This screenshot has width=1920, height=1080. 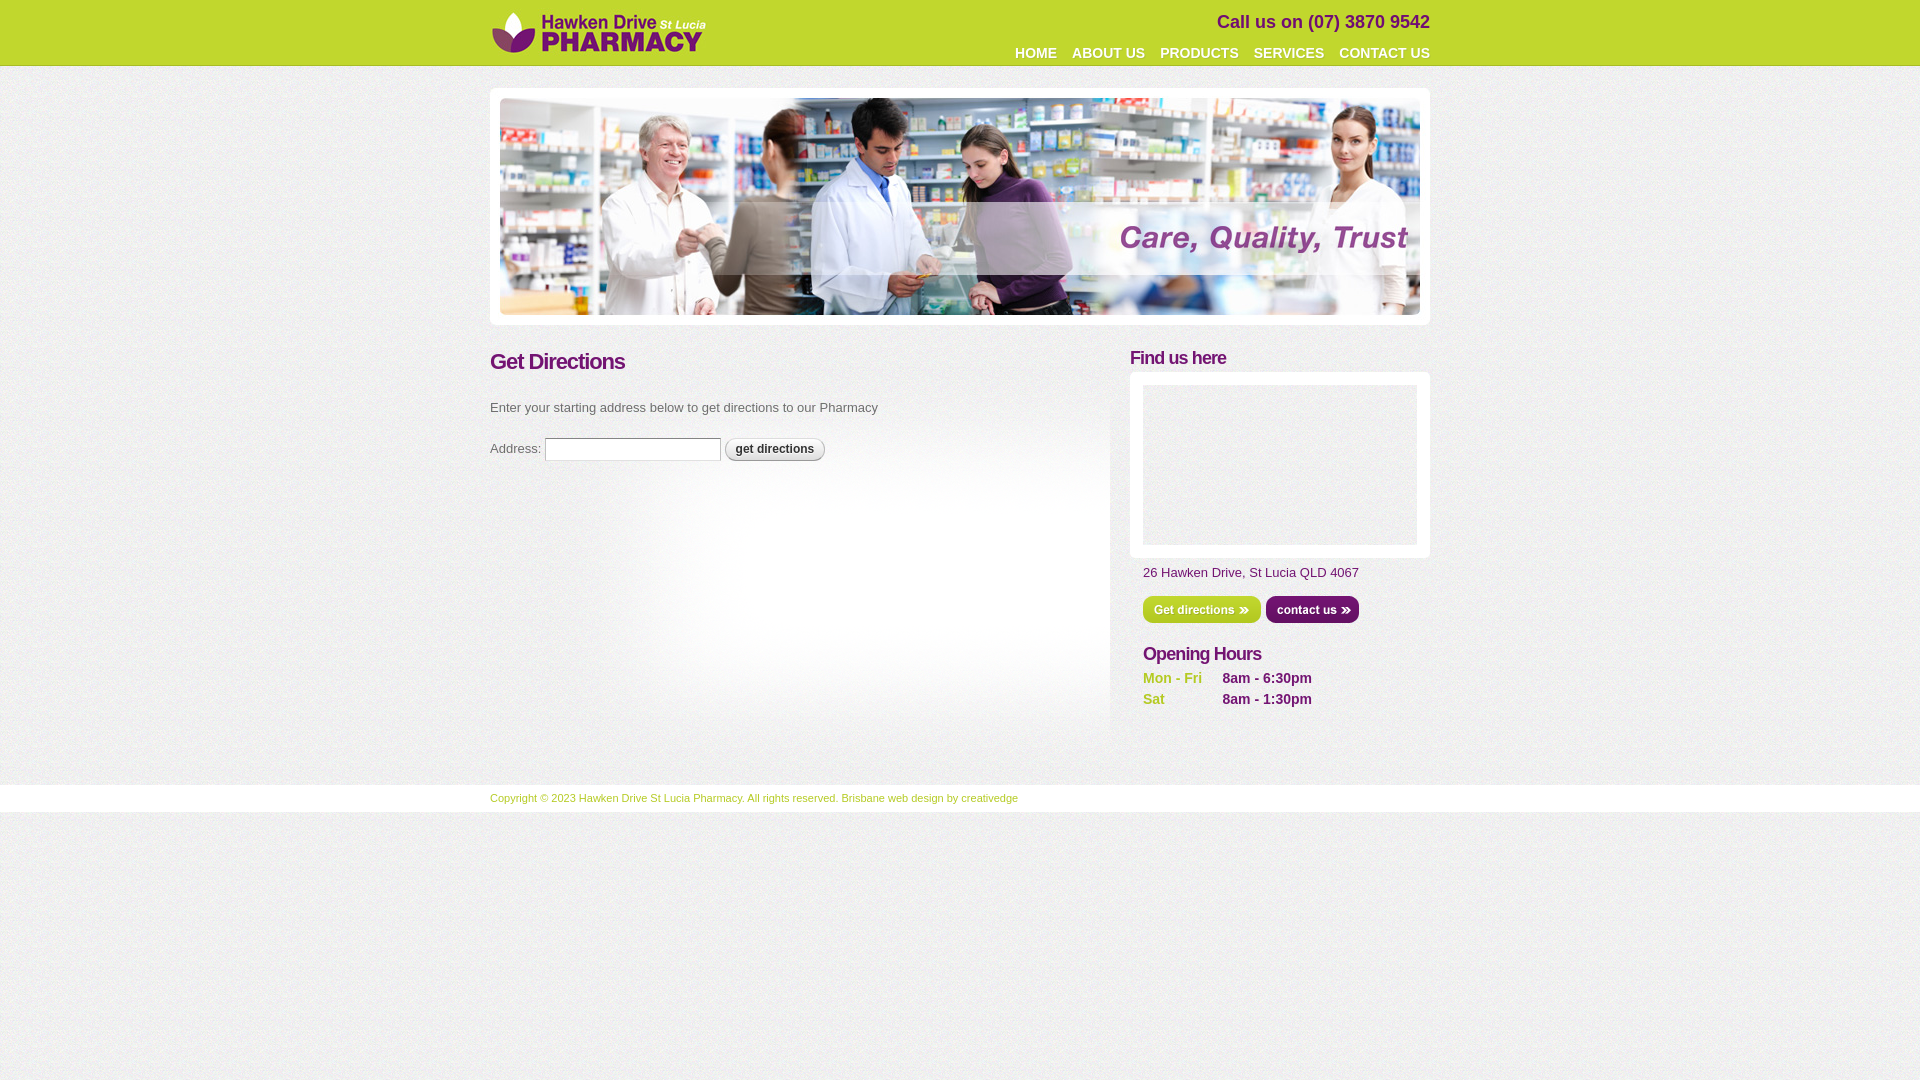 I want to click on 26 Hawken Drive, St Lucia QLD 4067, so click(x=1251, y=572).